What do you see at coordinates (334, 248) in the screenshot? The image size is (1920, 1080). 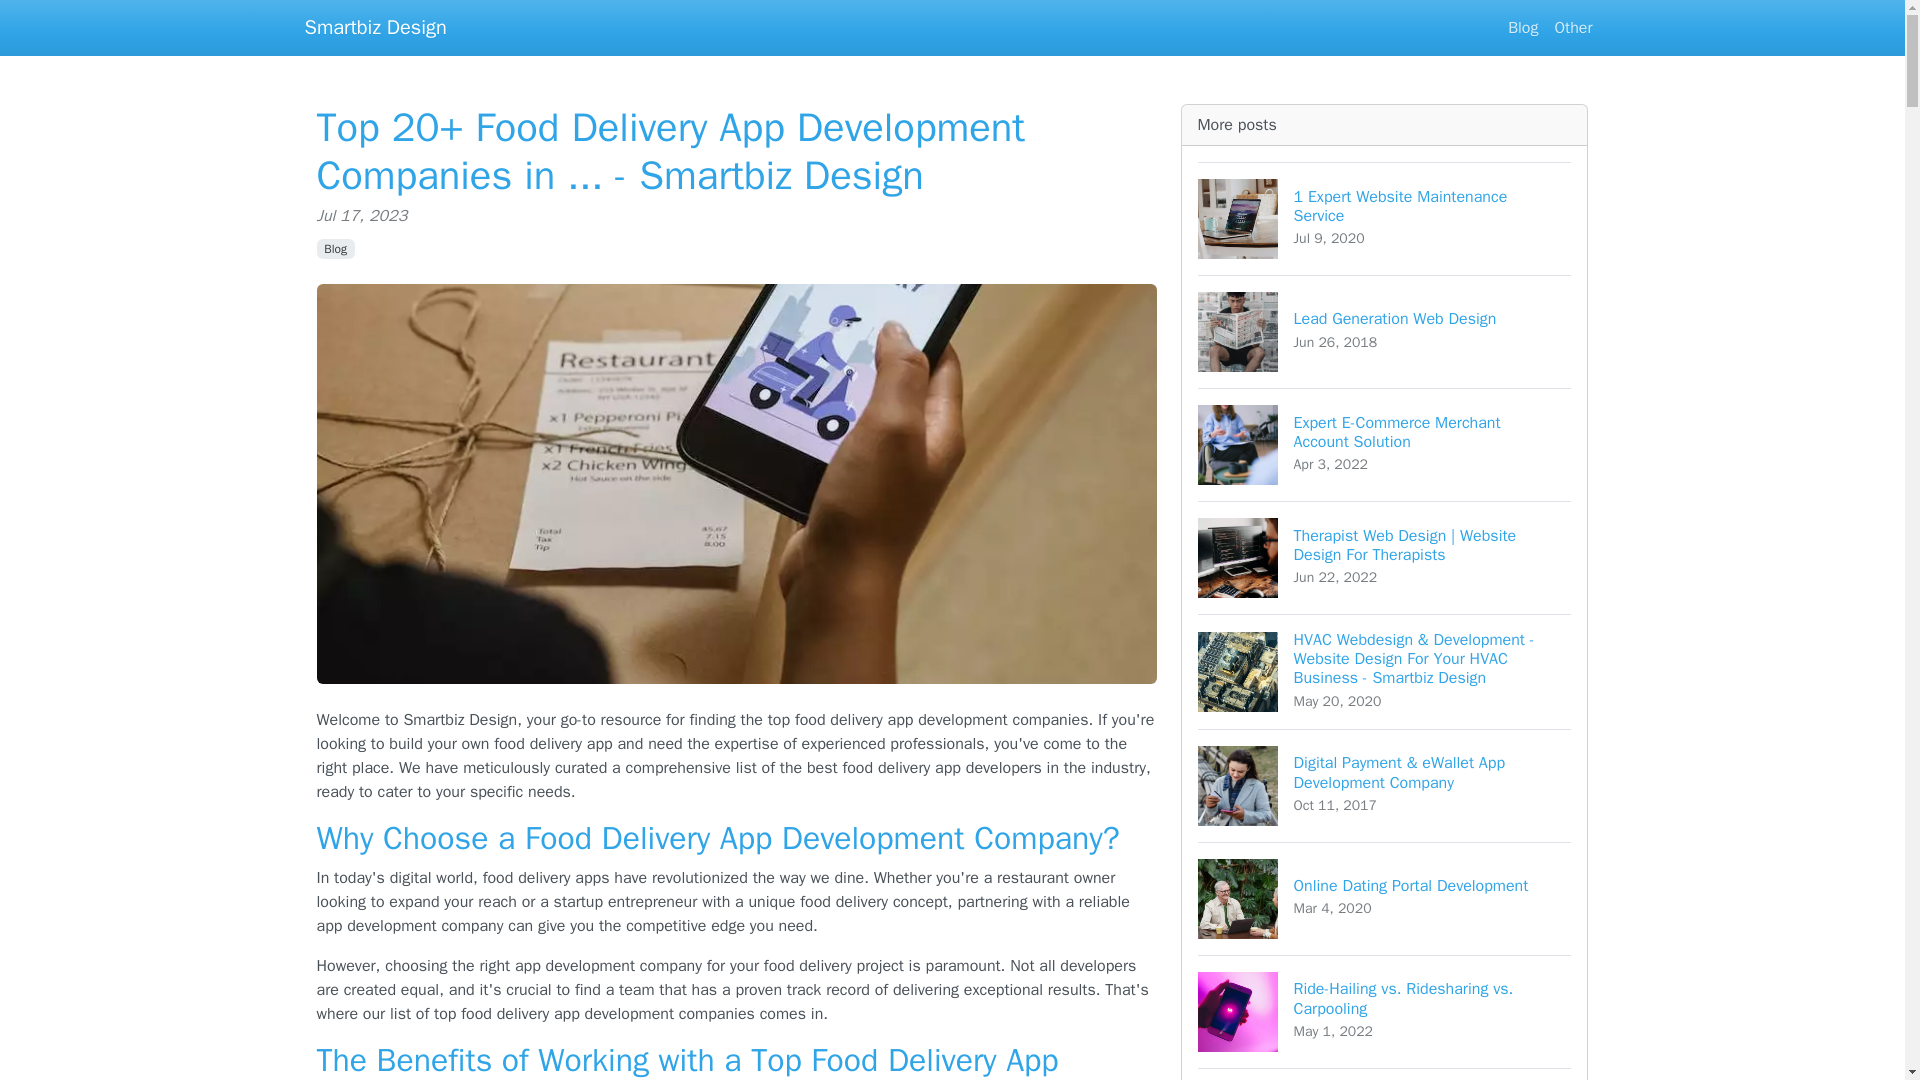 I see `Smartbiz Design` at bounding box center [334, 248].